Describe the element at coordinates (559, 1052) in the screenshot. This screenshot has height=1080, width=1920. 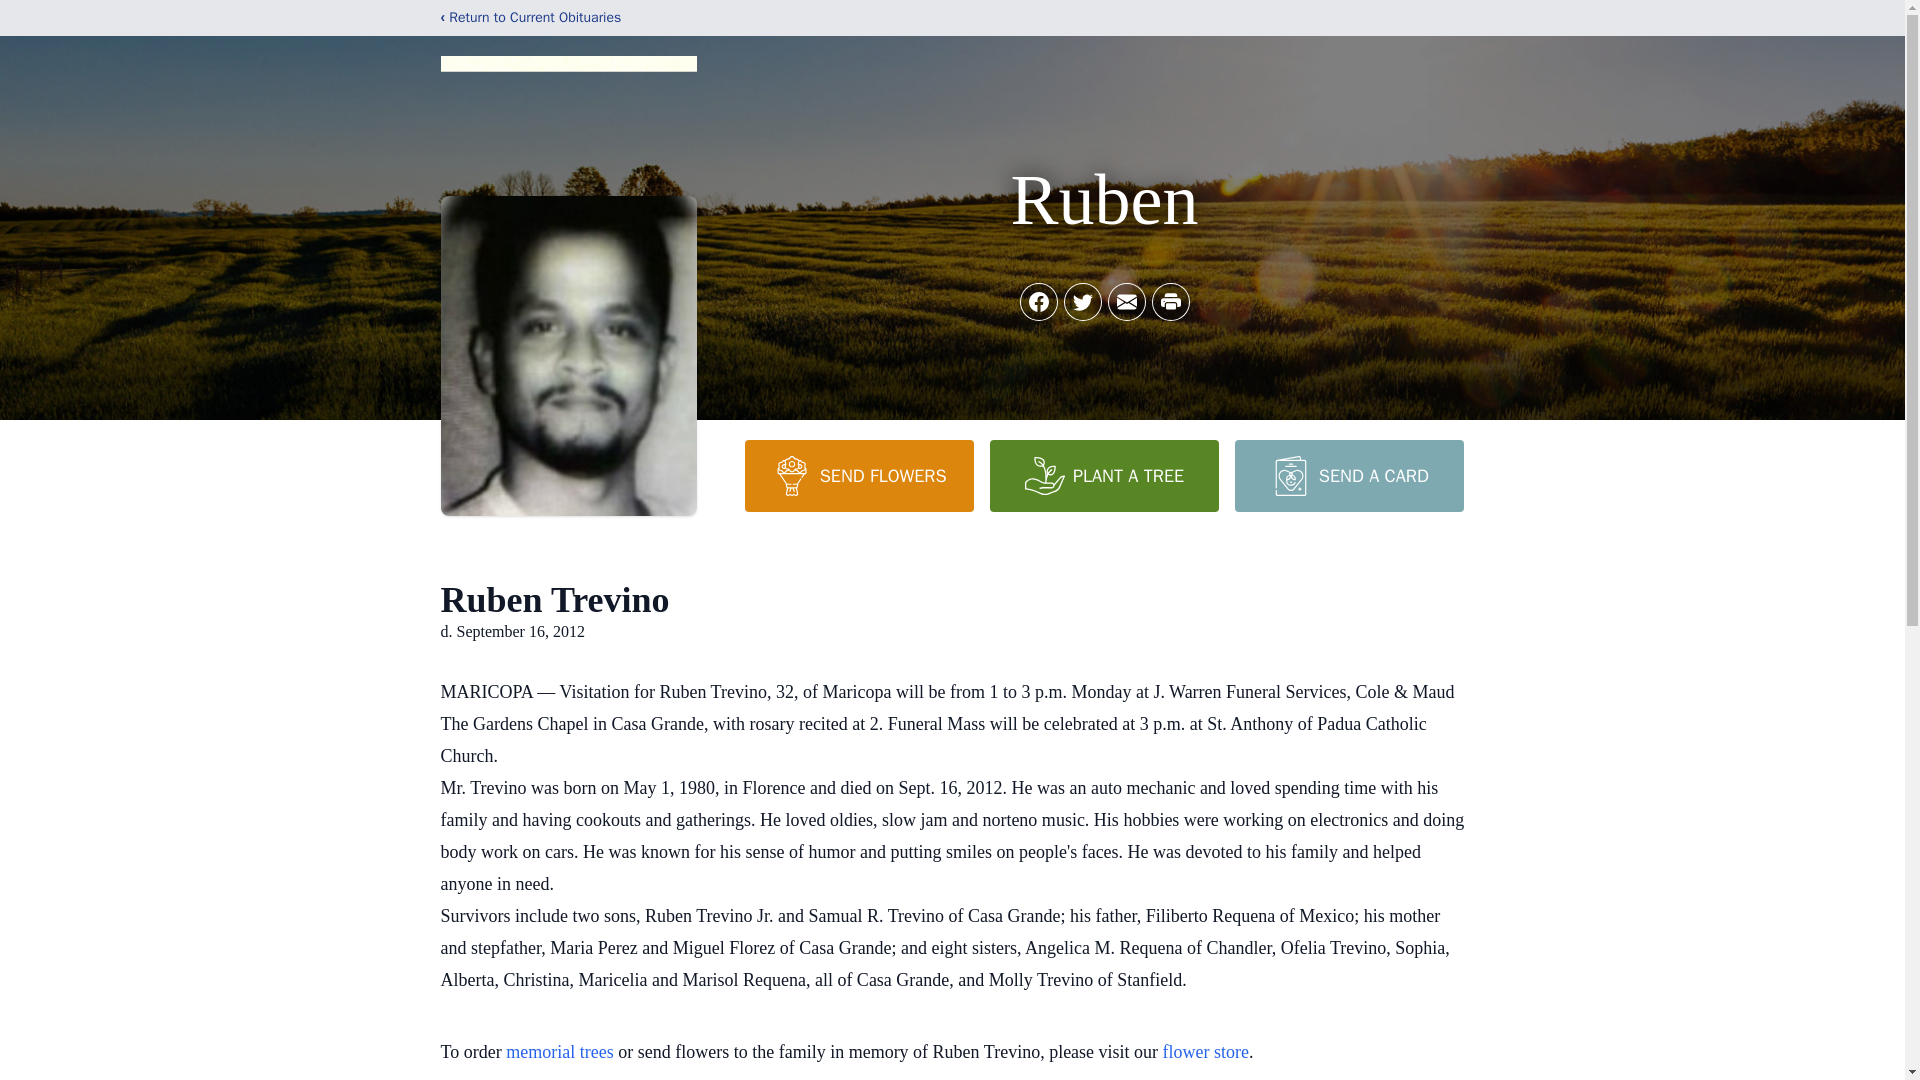
I see `memorial trees` at that location.